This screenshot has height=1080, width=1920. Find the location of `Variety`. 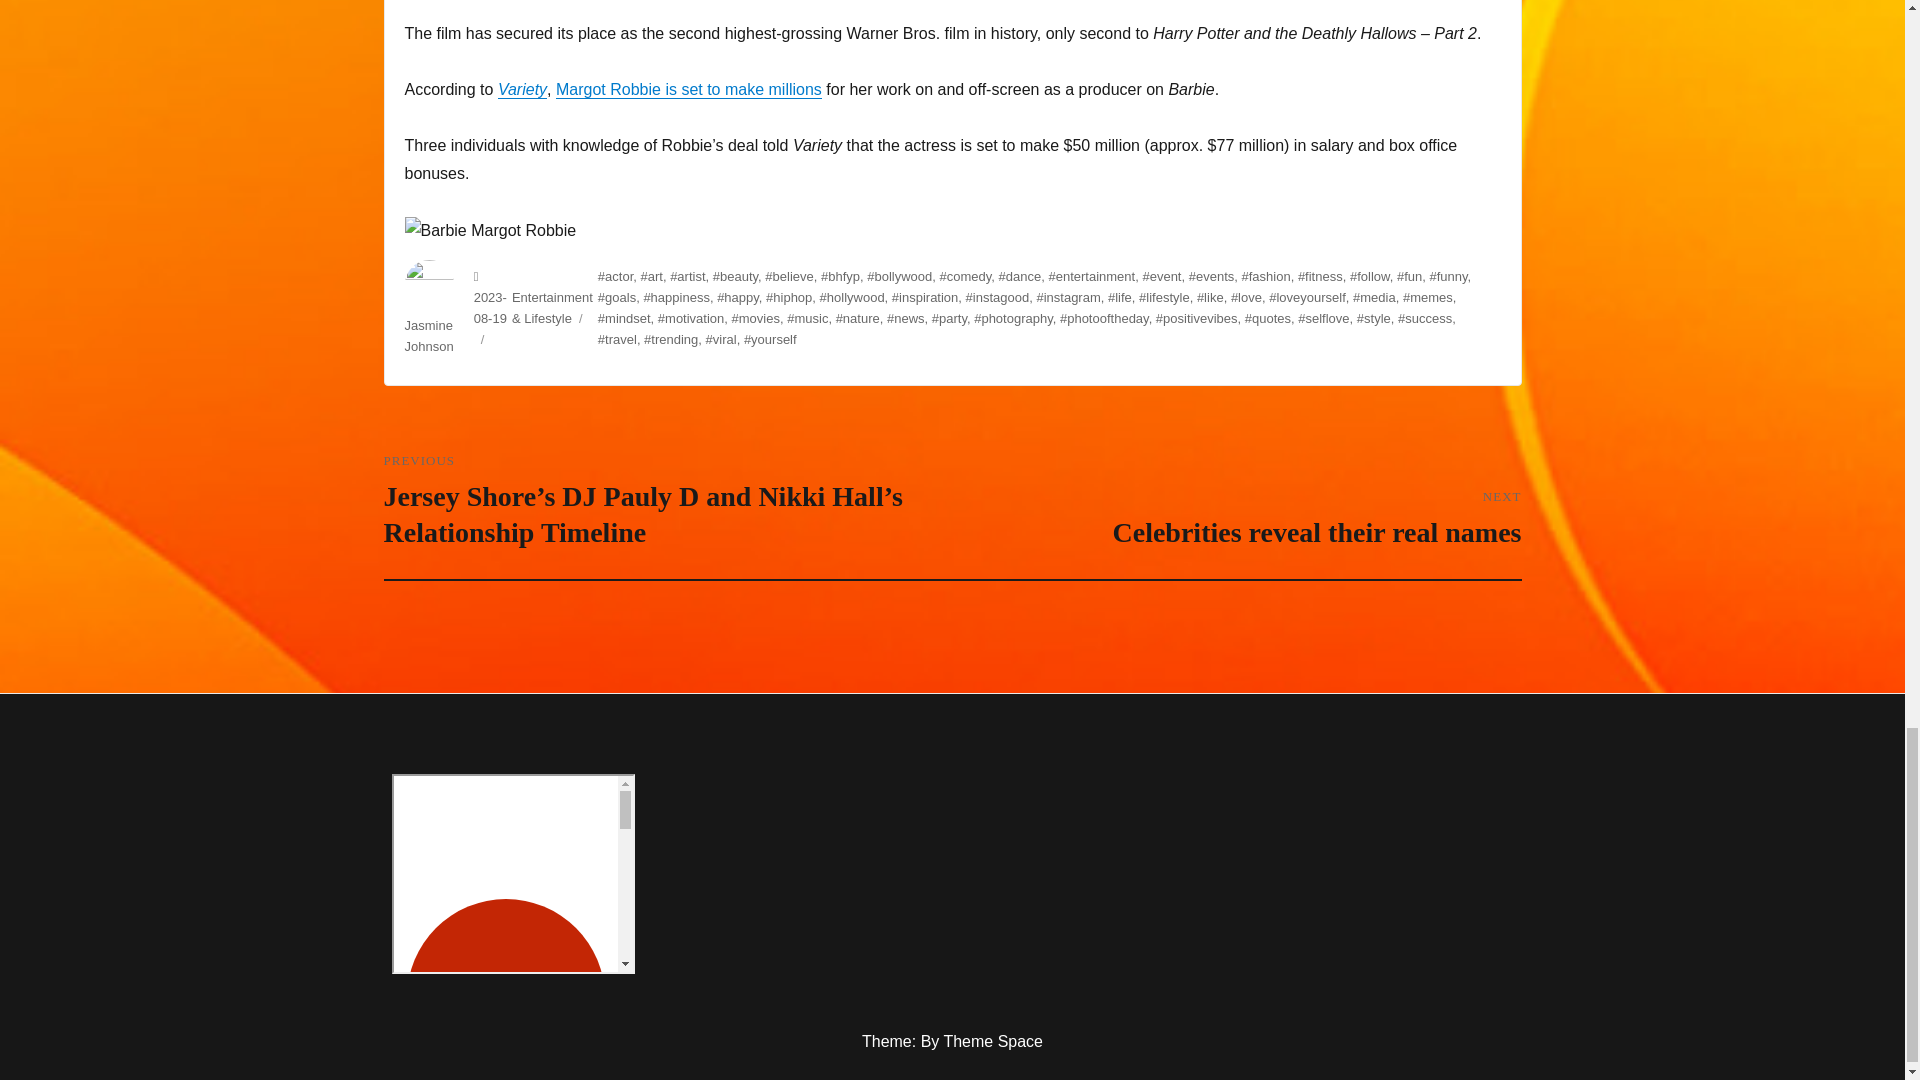

Variety is located at coordinates (522, 90).